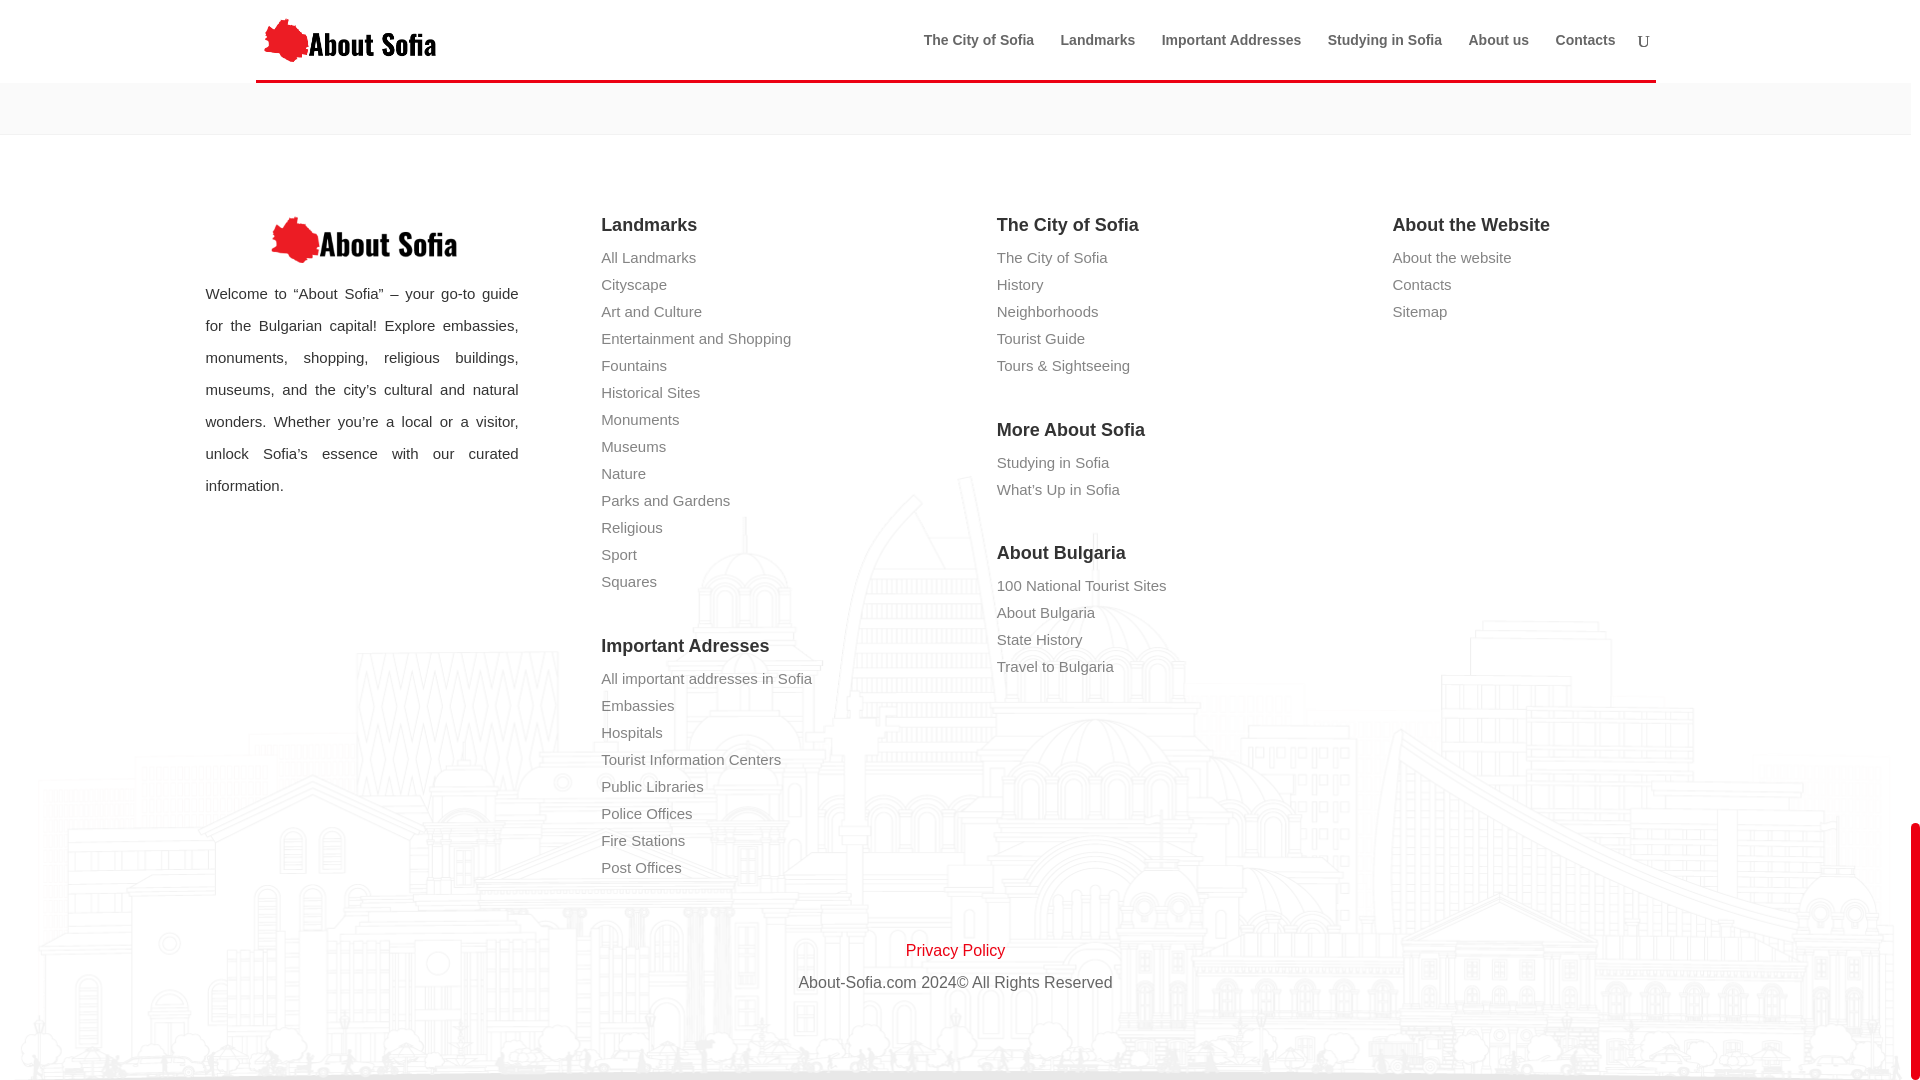 This screenshot has width=1920, height=1080. Describe the element at coordinates (648, 257) in the screenshot. I see `All Landmarks` at that location.